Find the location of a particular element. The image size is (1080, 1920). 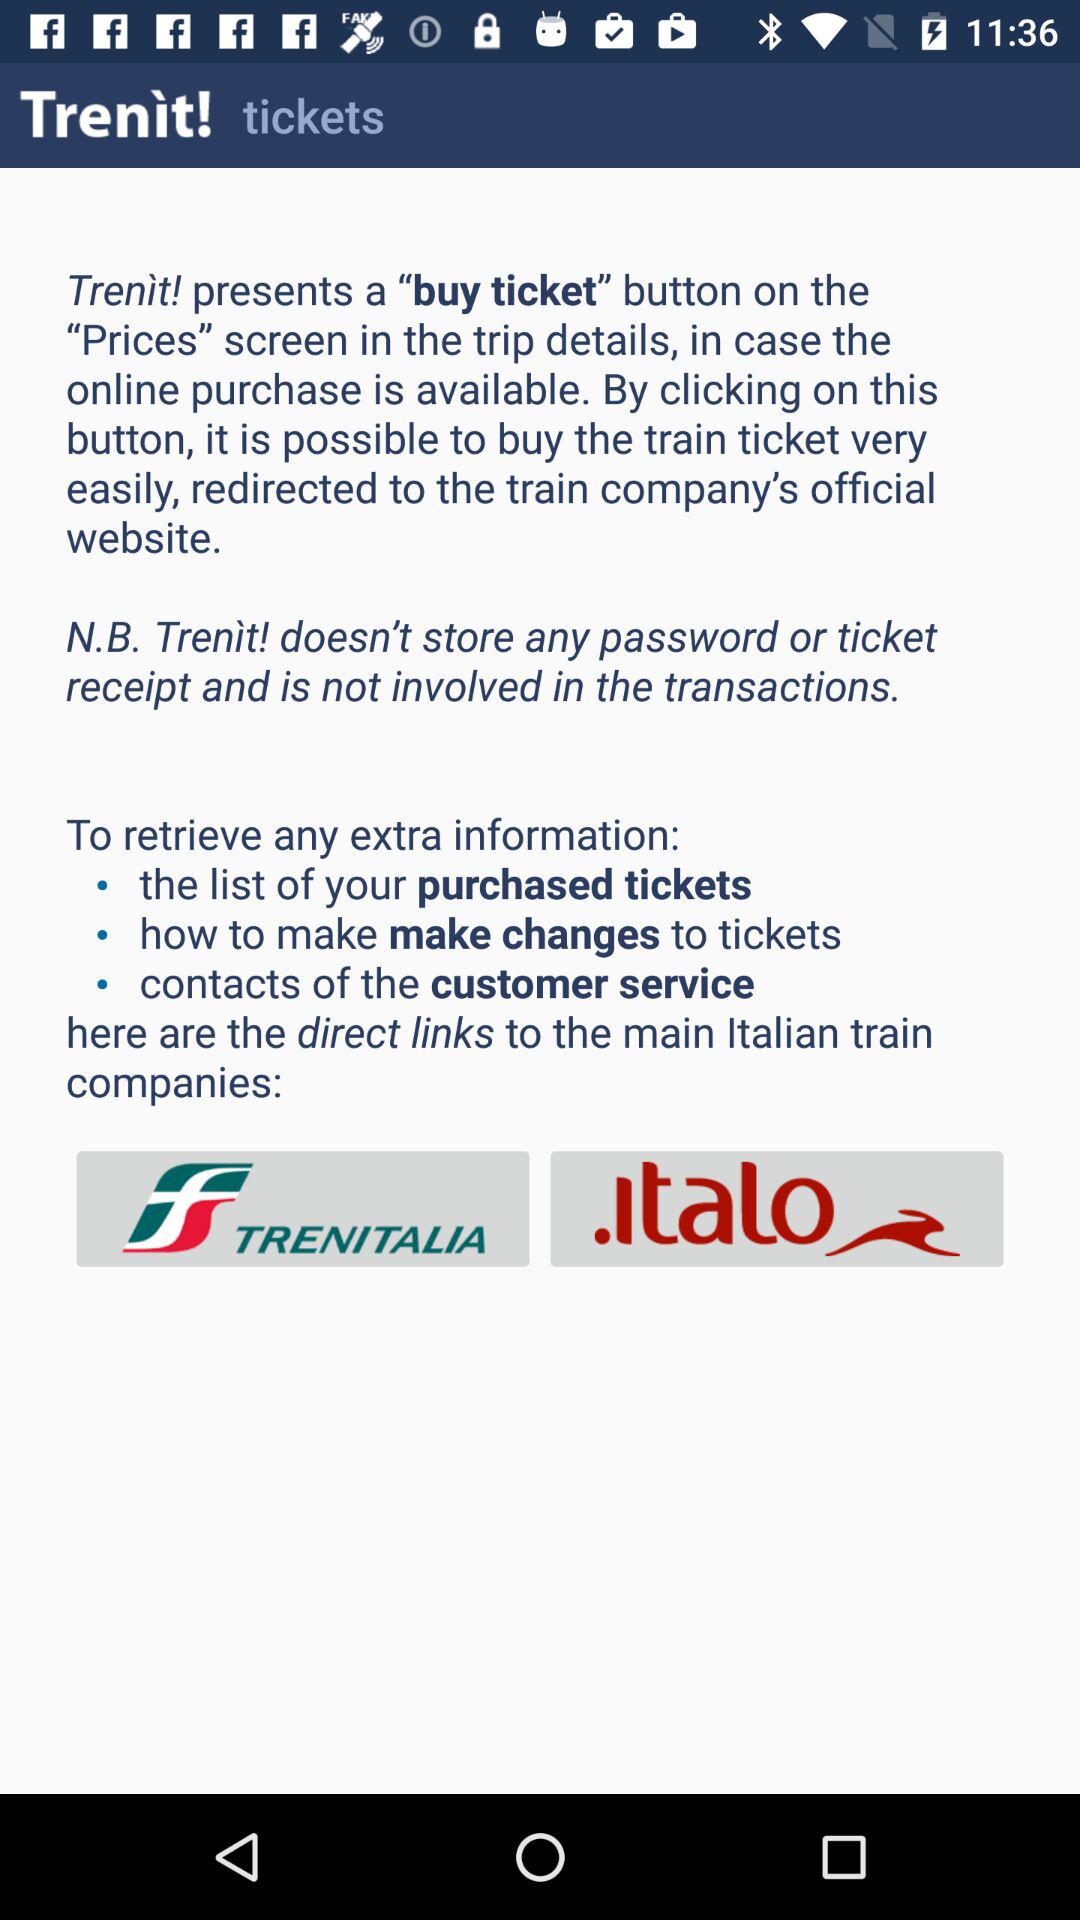

trenitilia link is located at coordinates (303, 1208).